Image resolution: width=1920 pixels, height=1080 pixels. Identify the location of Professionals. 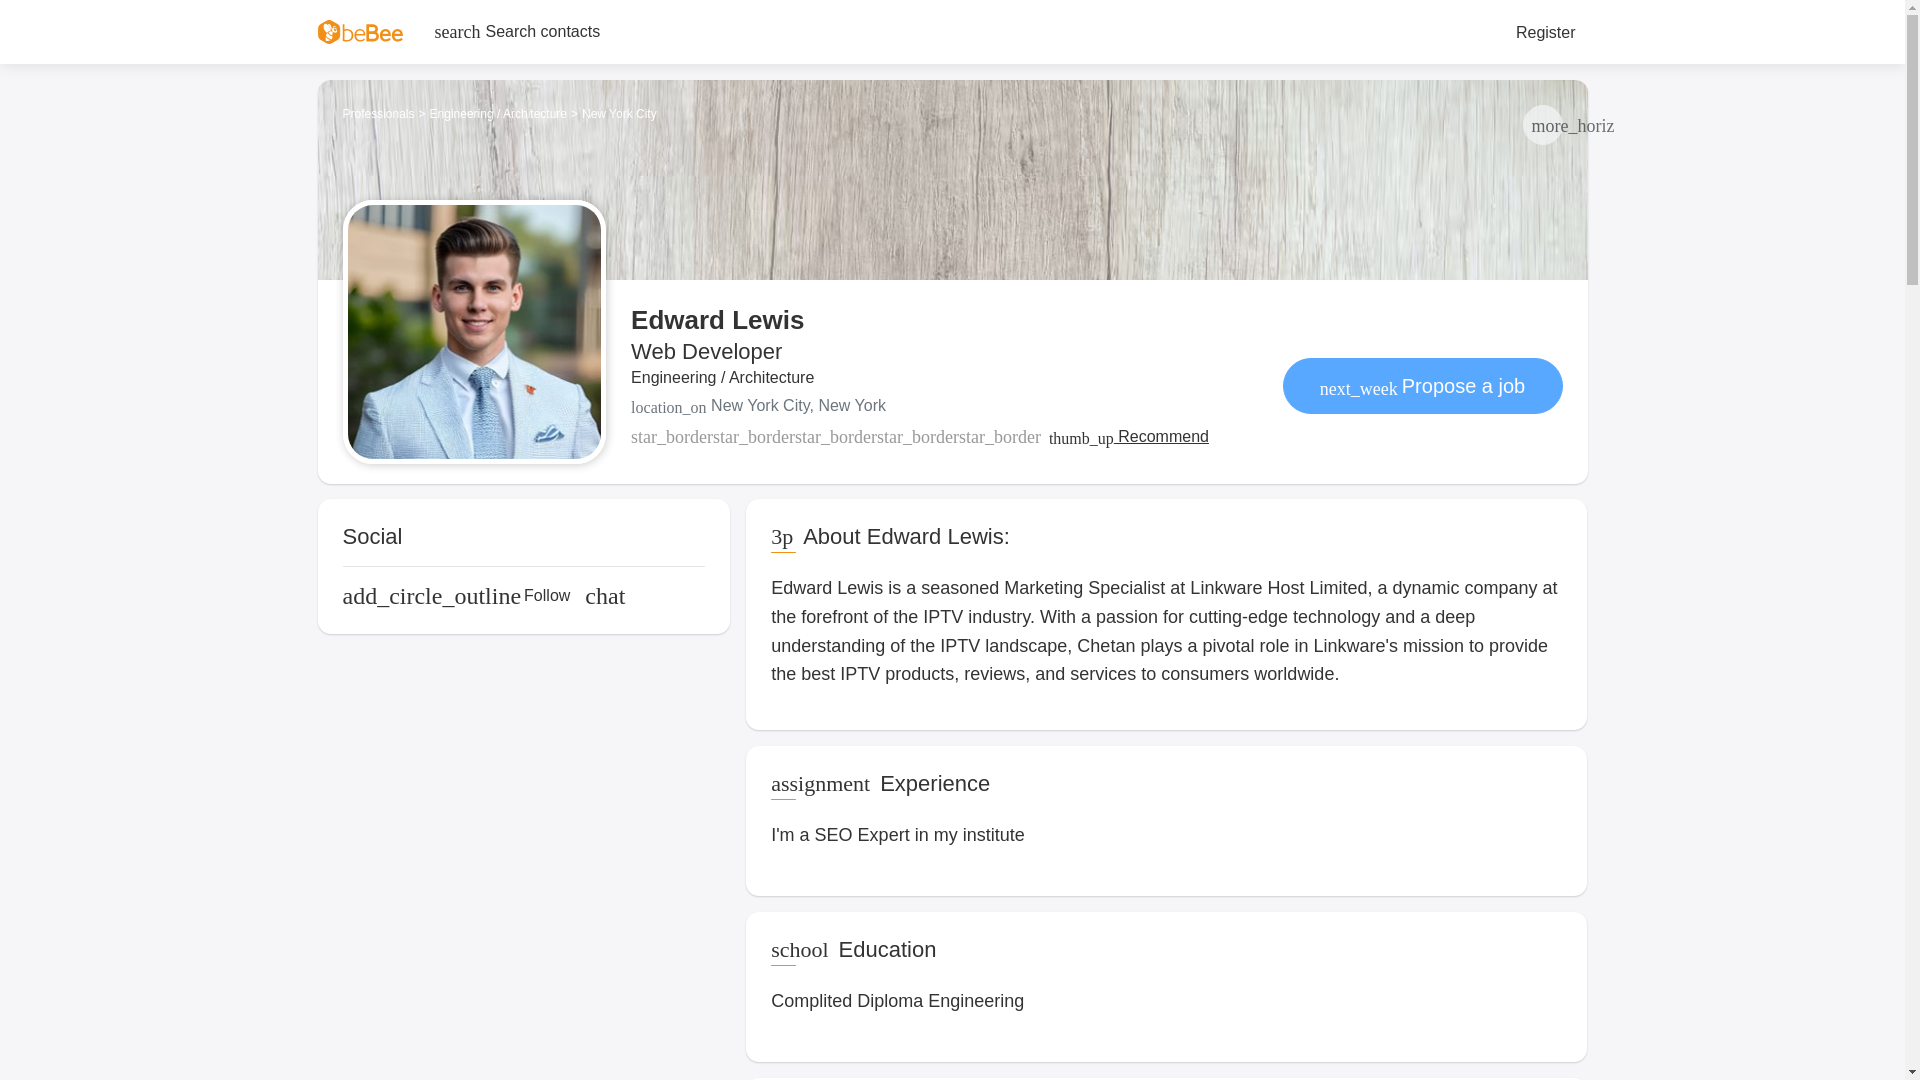
(378, 114).